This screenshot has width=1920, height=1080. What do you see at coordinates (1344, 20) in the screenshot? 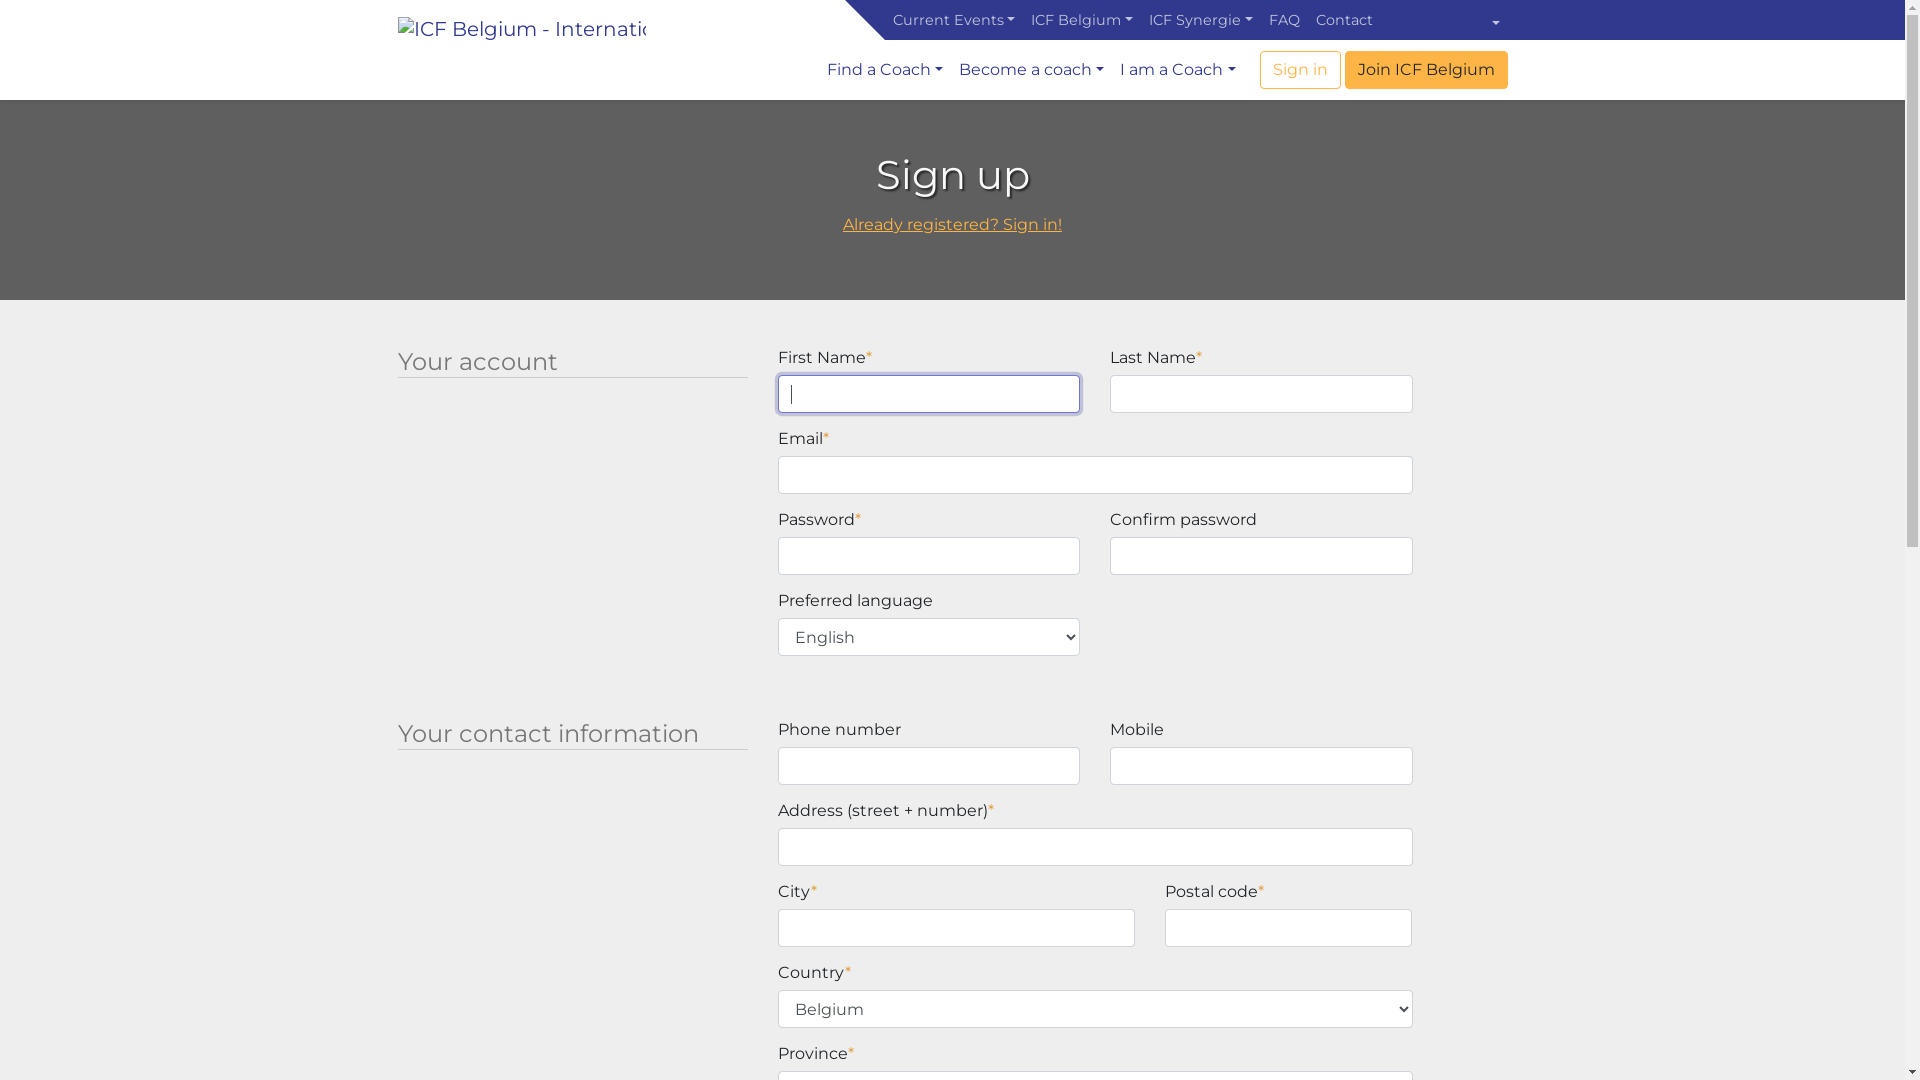
I see `Contact` at bounding box center [1344, 20].